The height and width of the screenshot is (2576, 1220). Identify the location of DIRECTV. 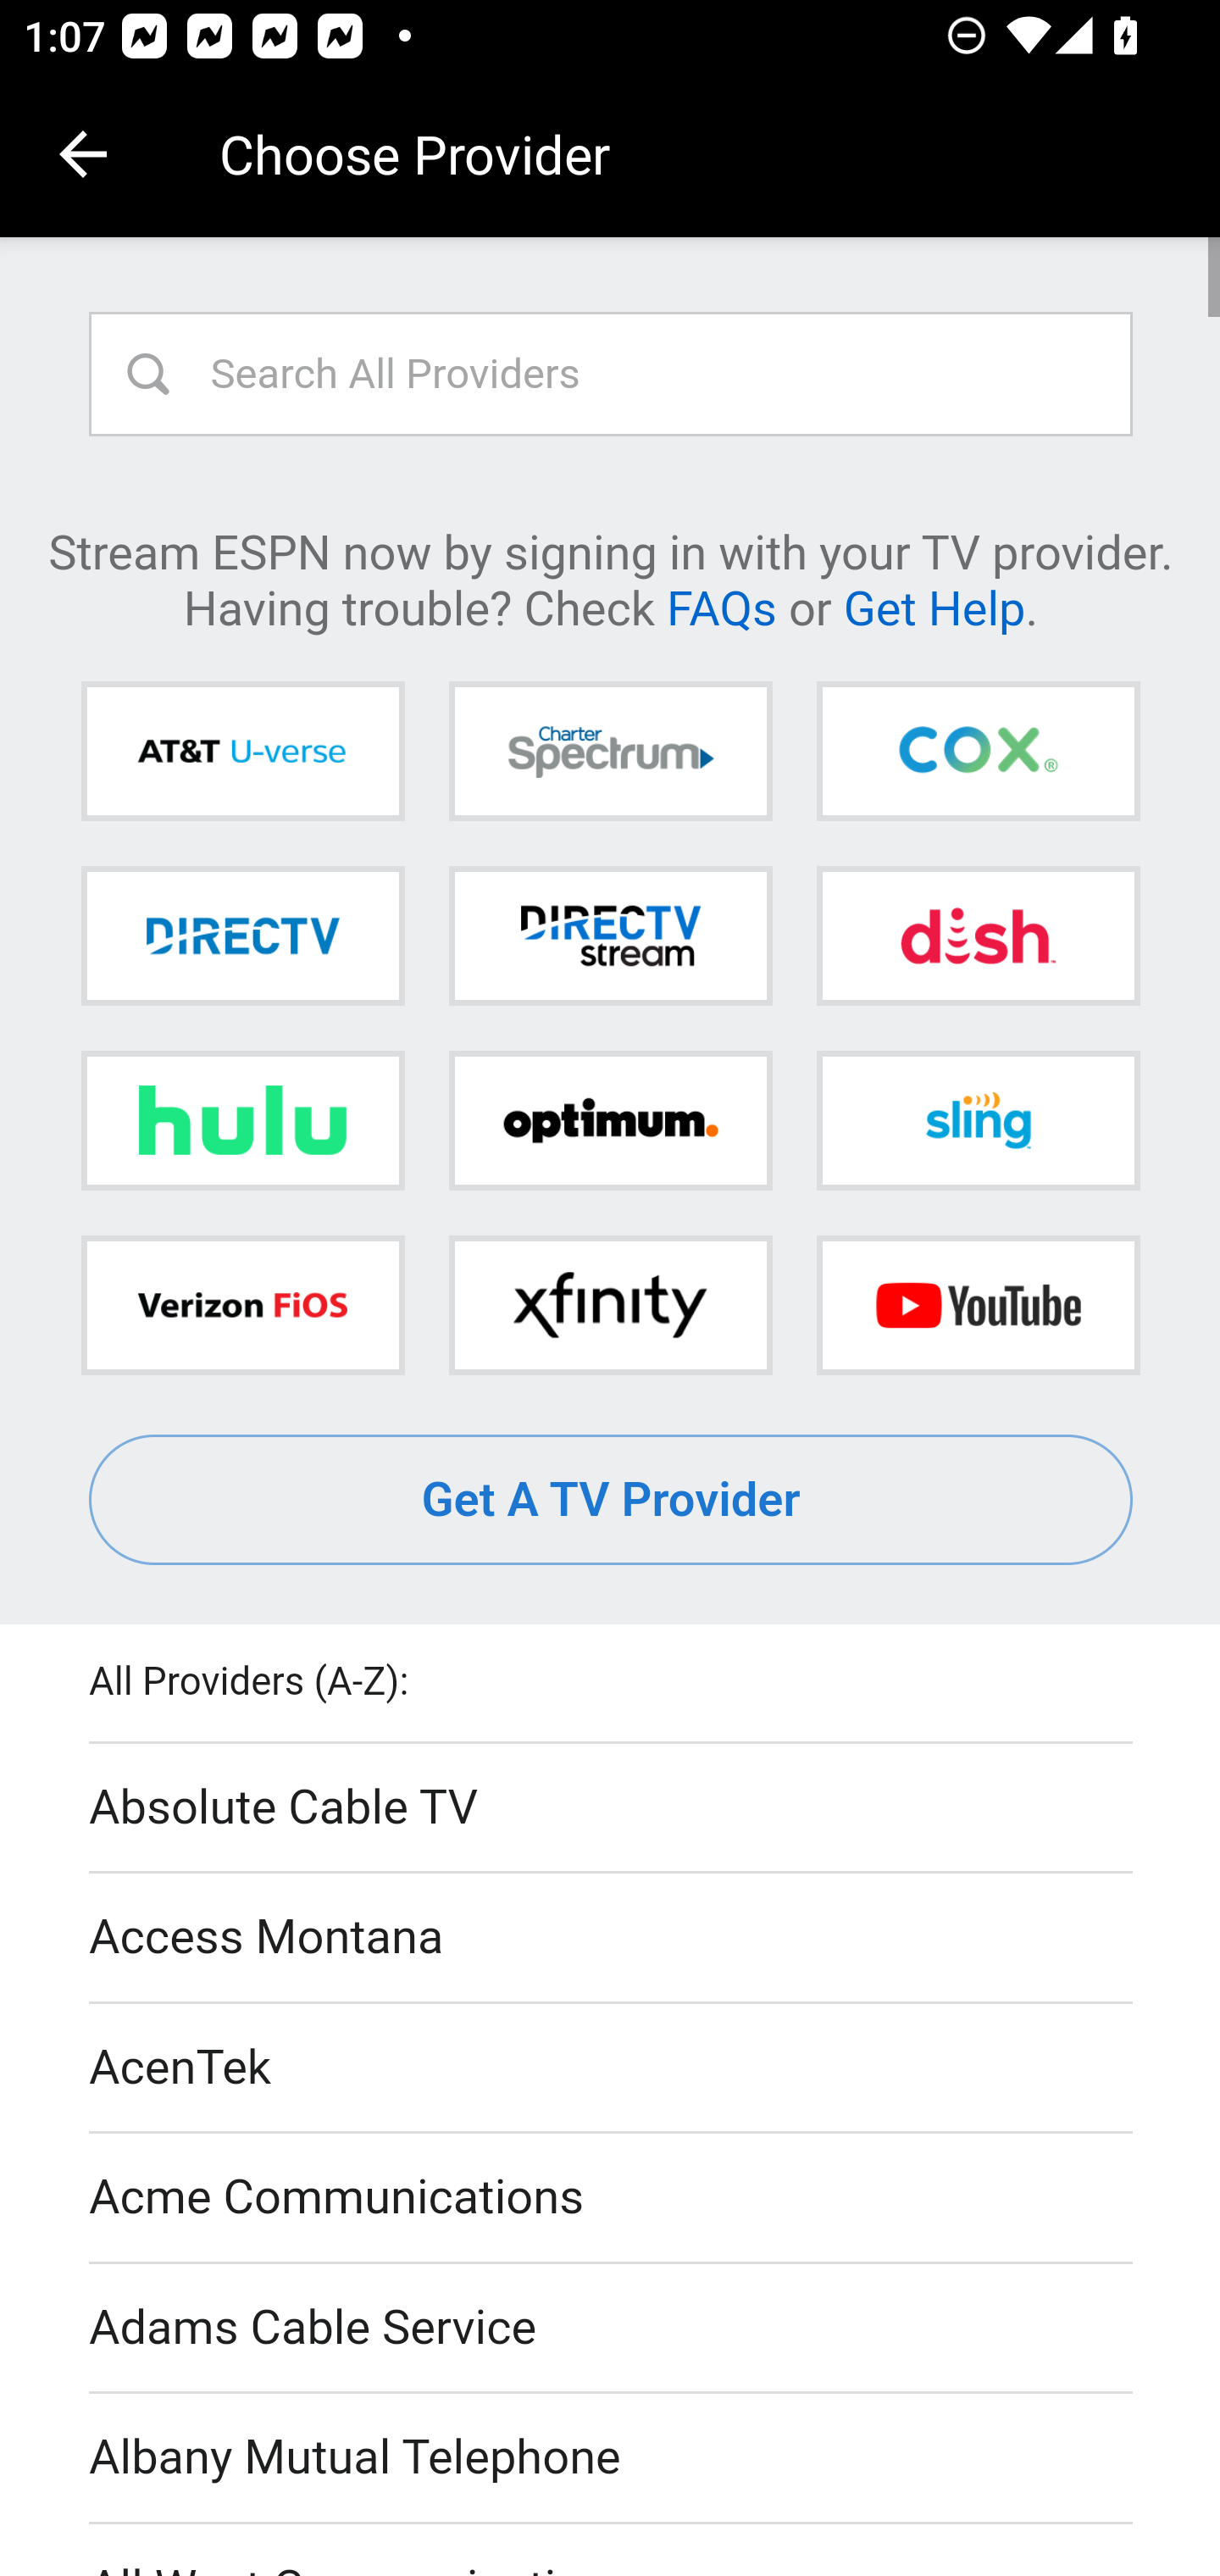
(242, 935).